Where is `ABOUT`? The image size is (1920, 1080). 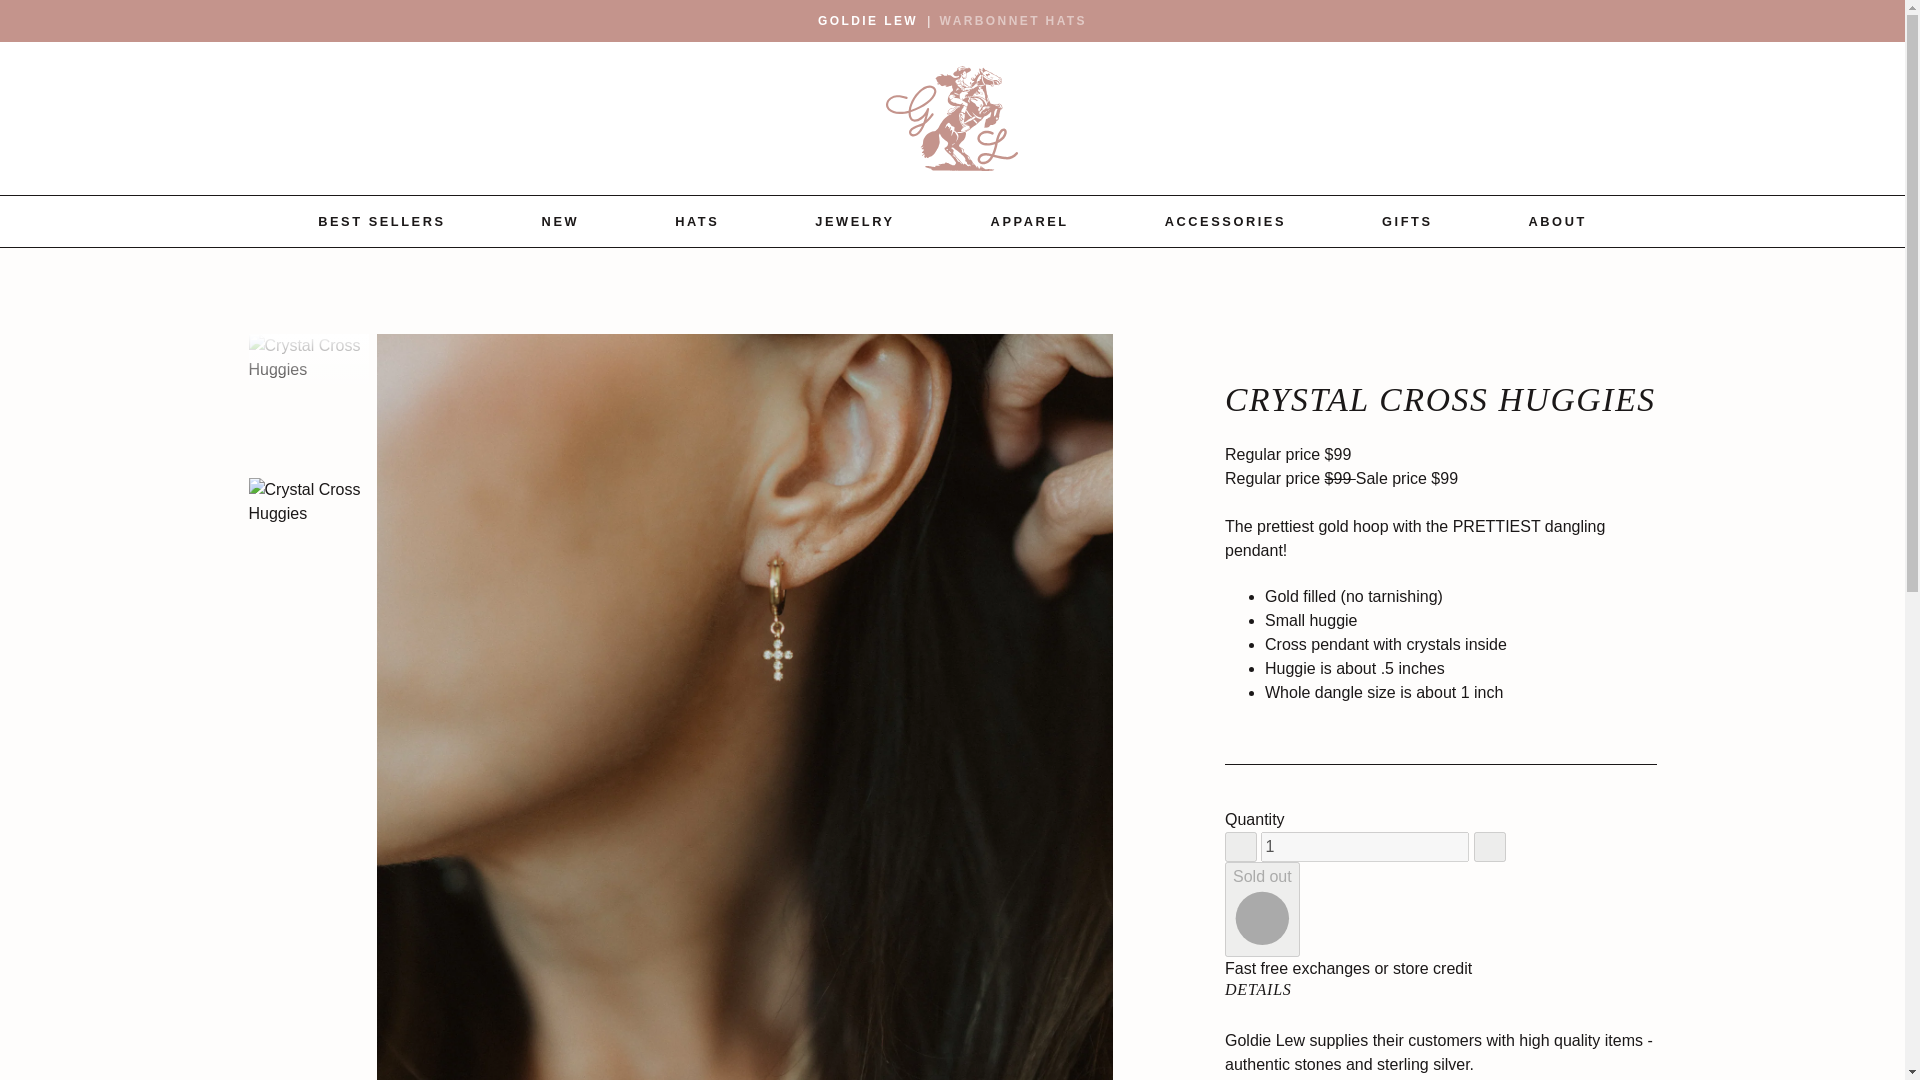 ABOUT is located at coordinates (1558, 221).